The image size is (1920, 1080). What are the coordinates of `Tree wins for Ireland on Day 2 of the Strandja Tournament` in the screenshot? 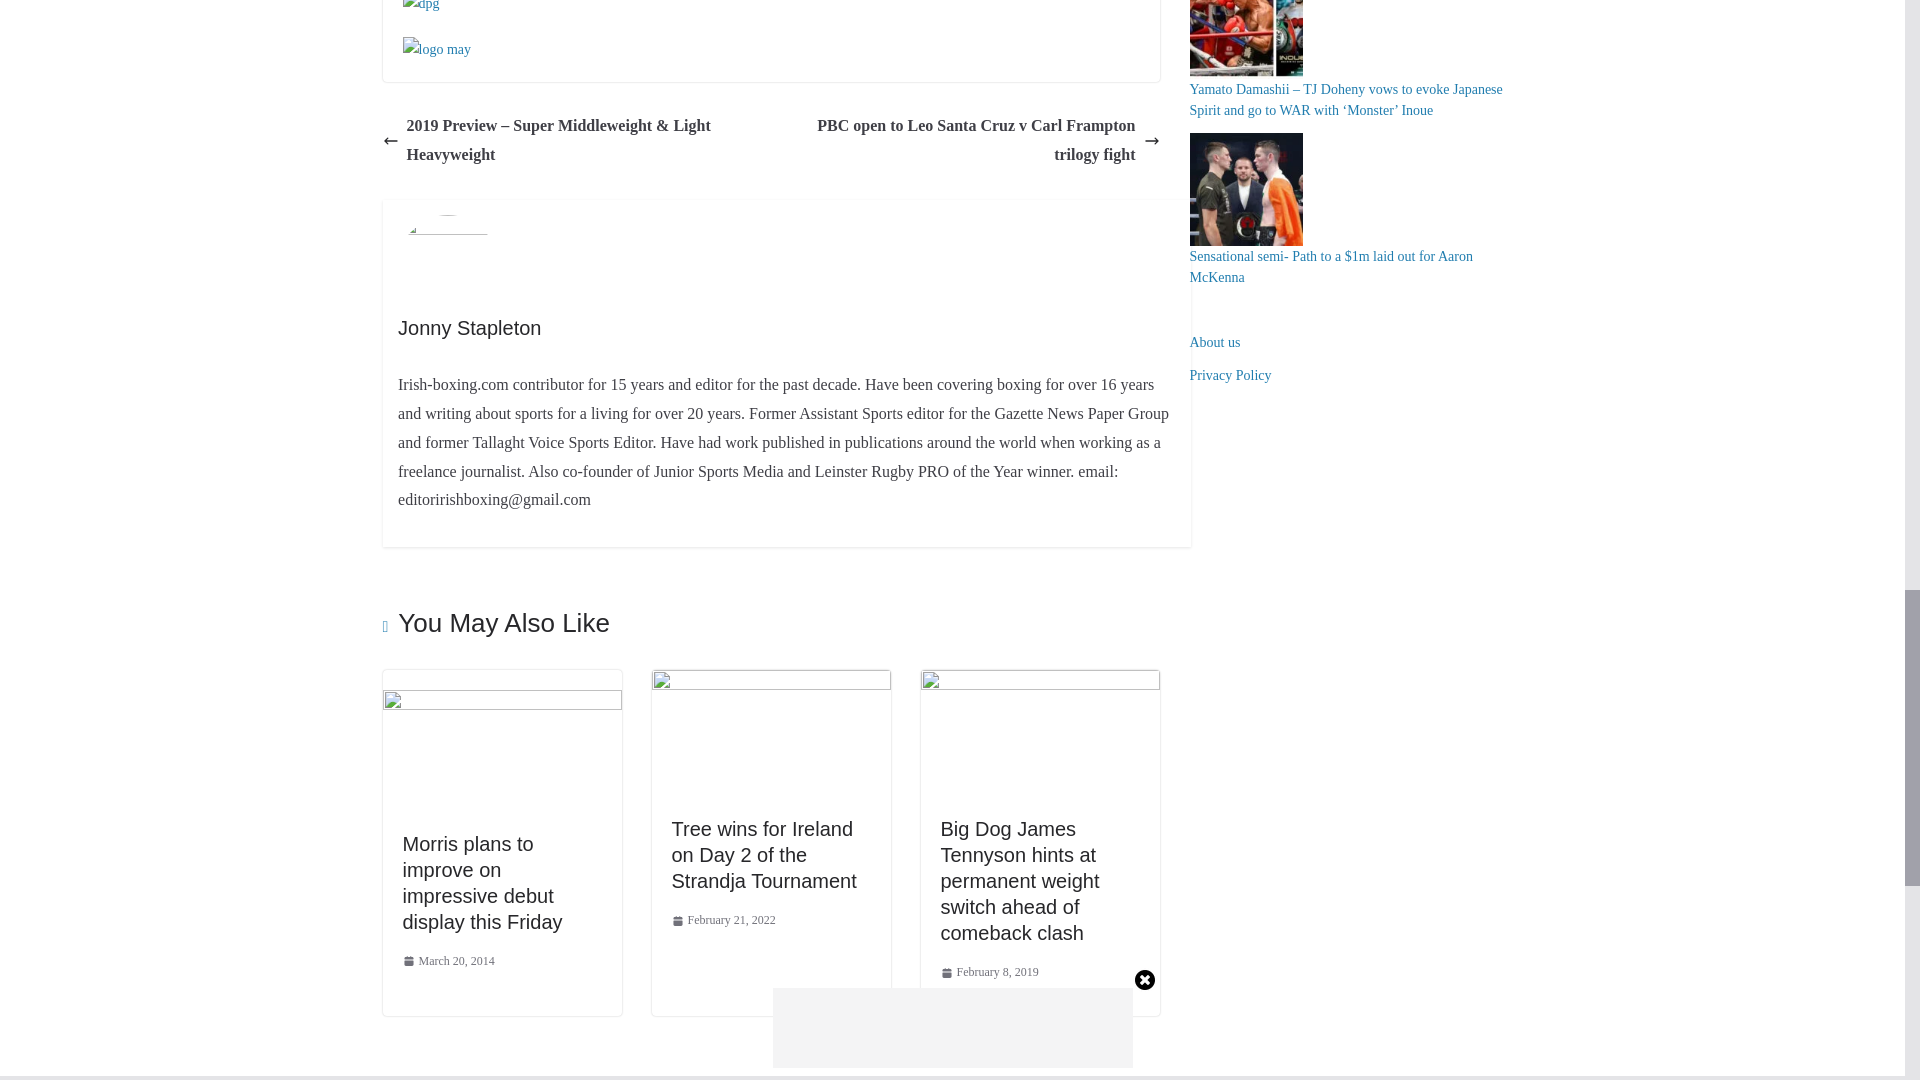 It's located at (764, 854).